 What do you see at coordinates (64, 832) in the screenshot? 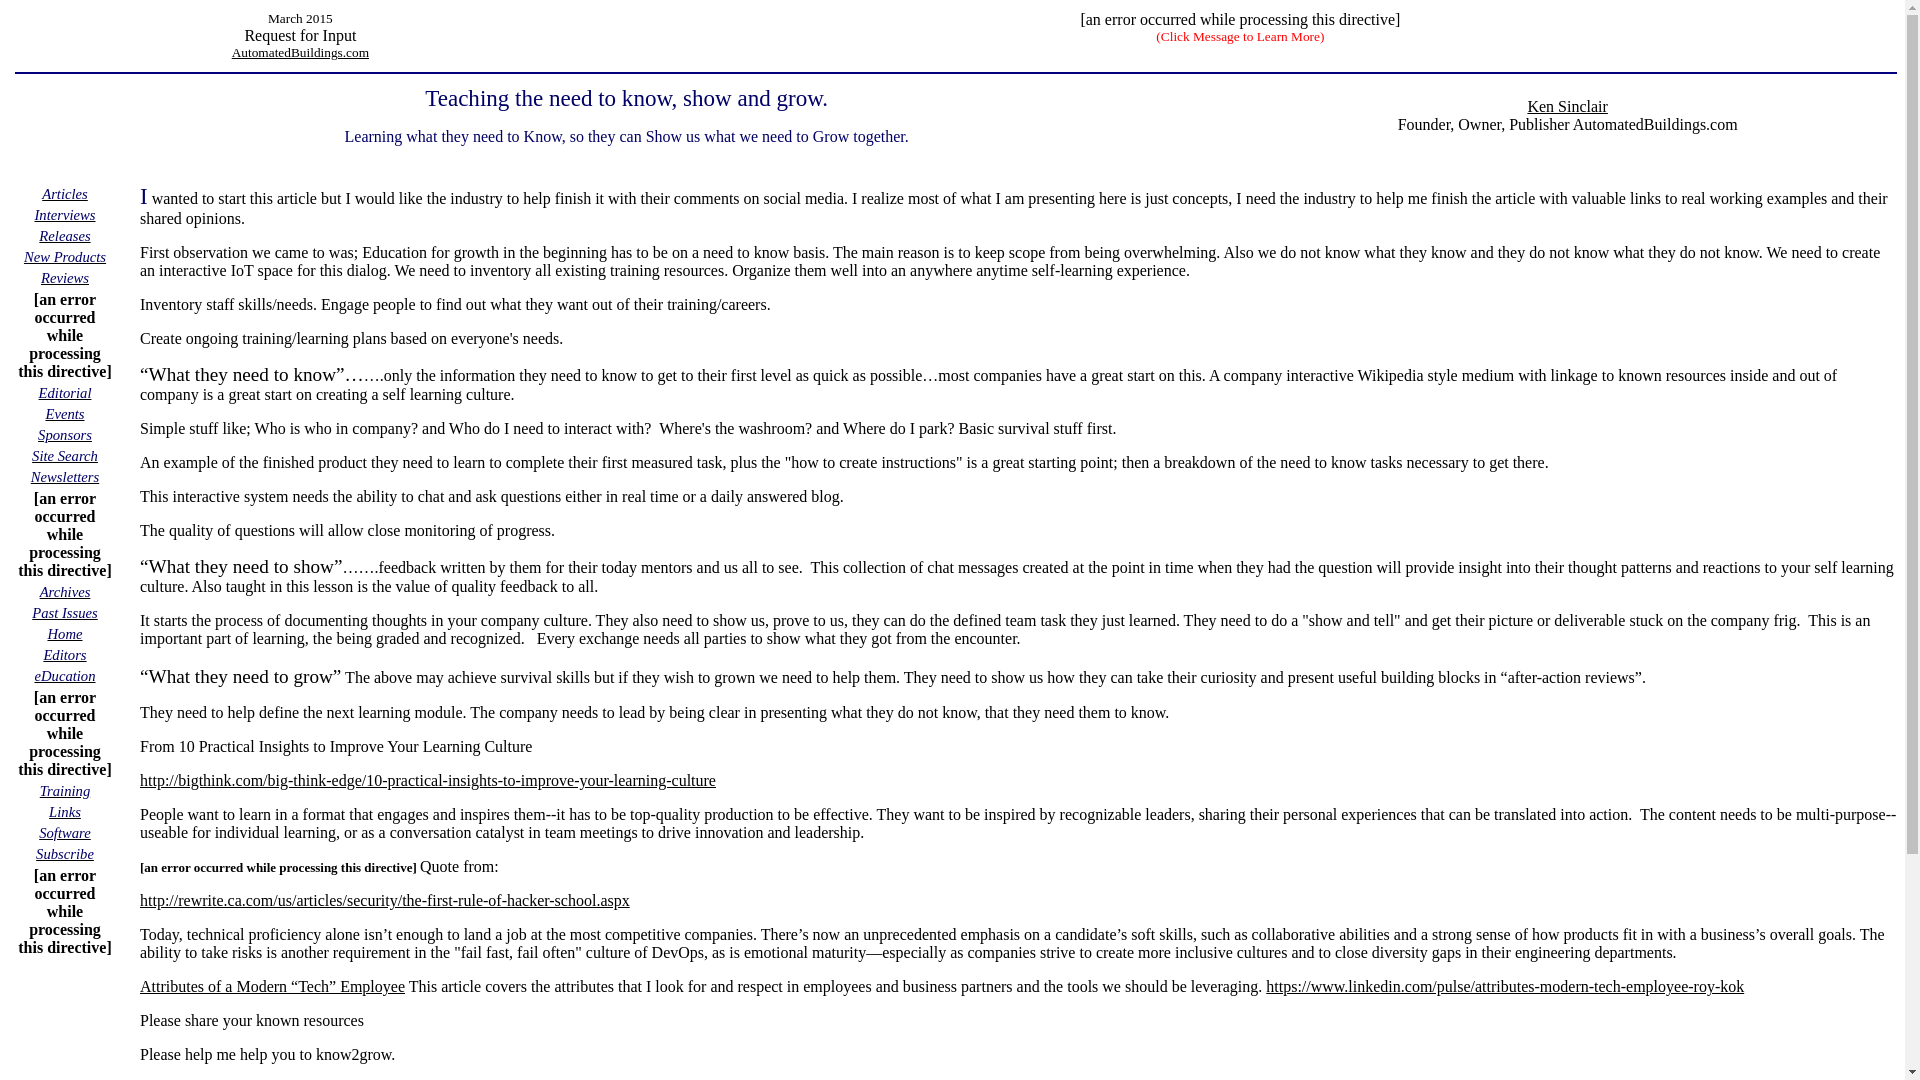
I see `Software` at bounding box center [64, 832].